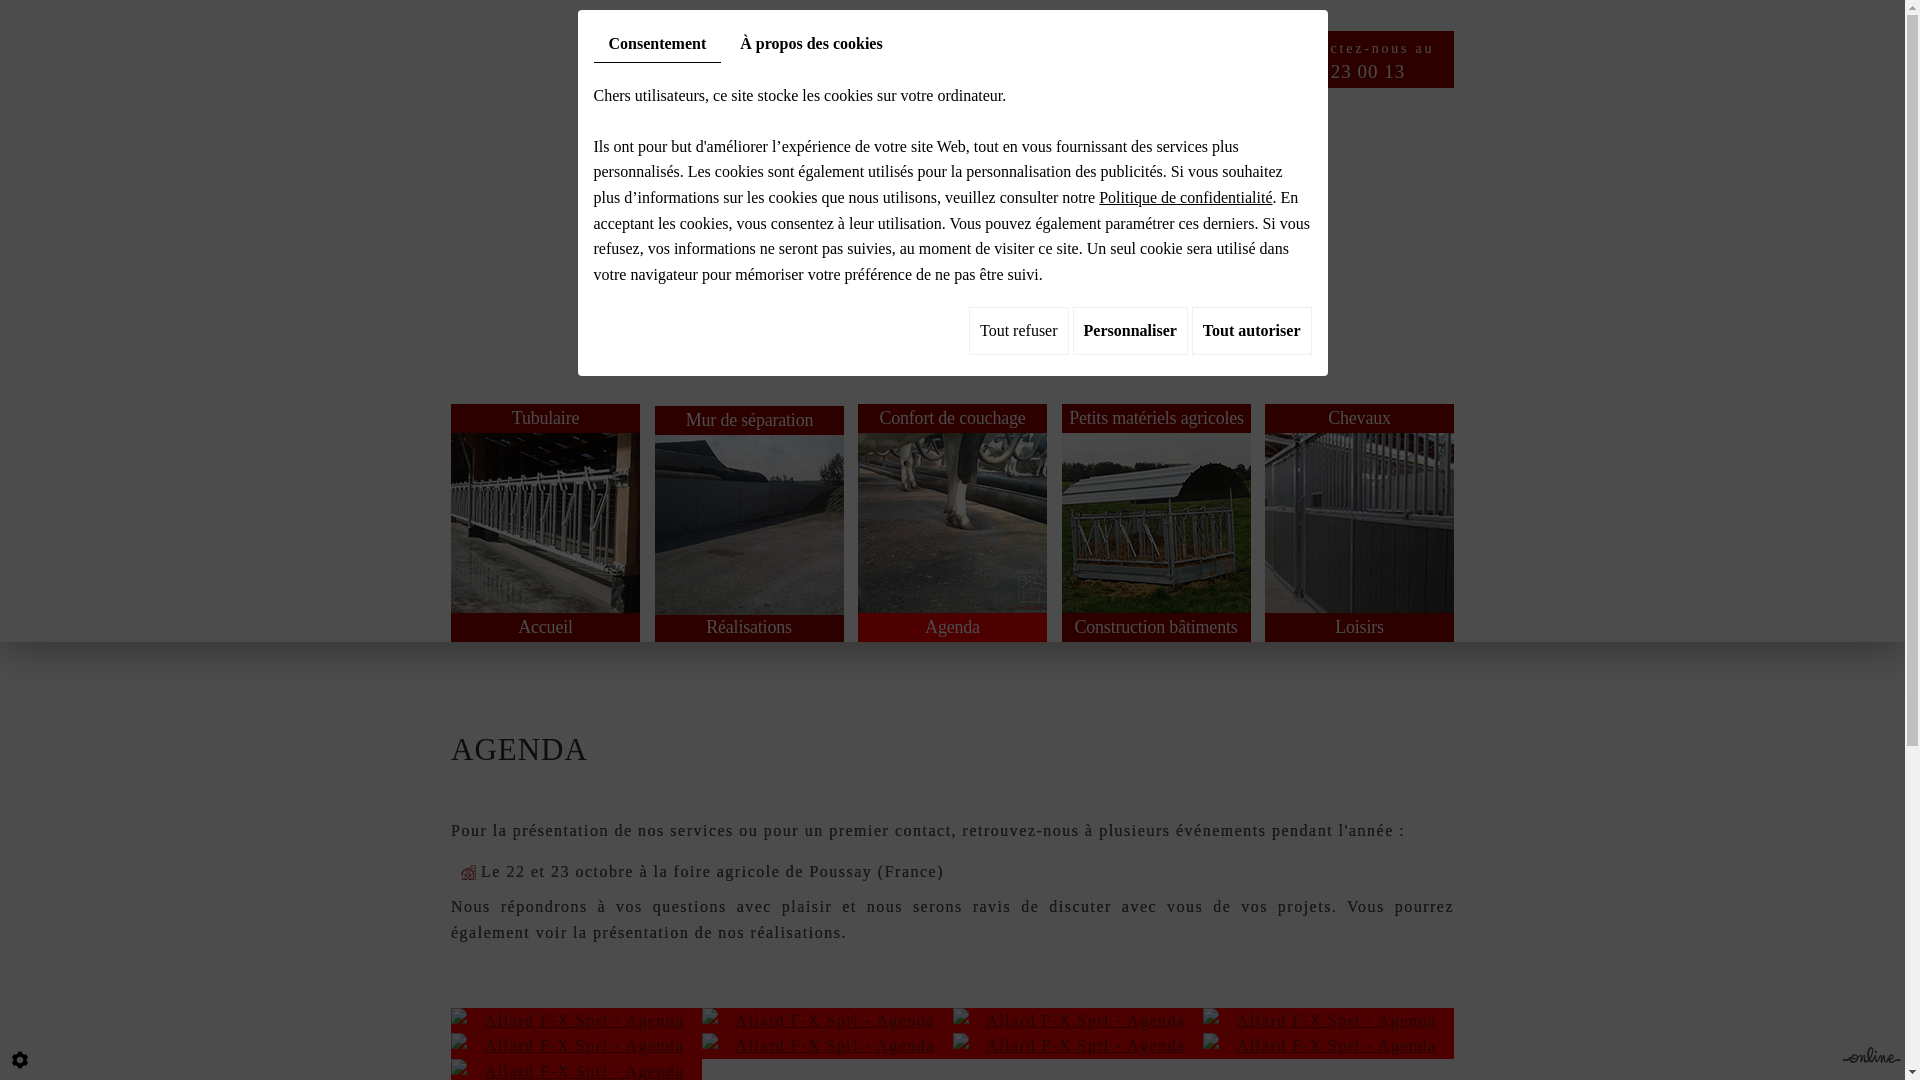 The image size is (1920, 1080). I want to click on Allard F-X Sprl -  Agenda Agribex, so click(828, 1021).